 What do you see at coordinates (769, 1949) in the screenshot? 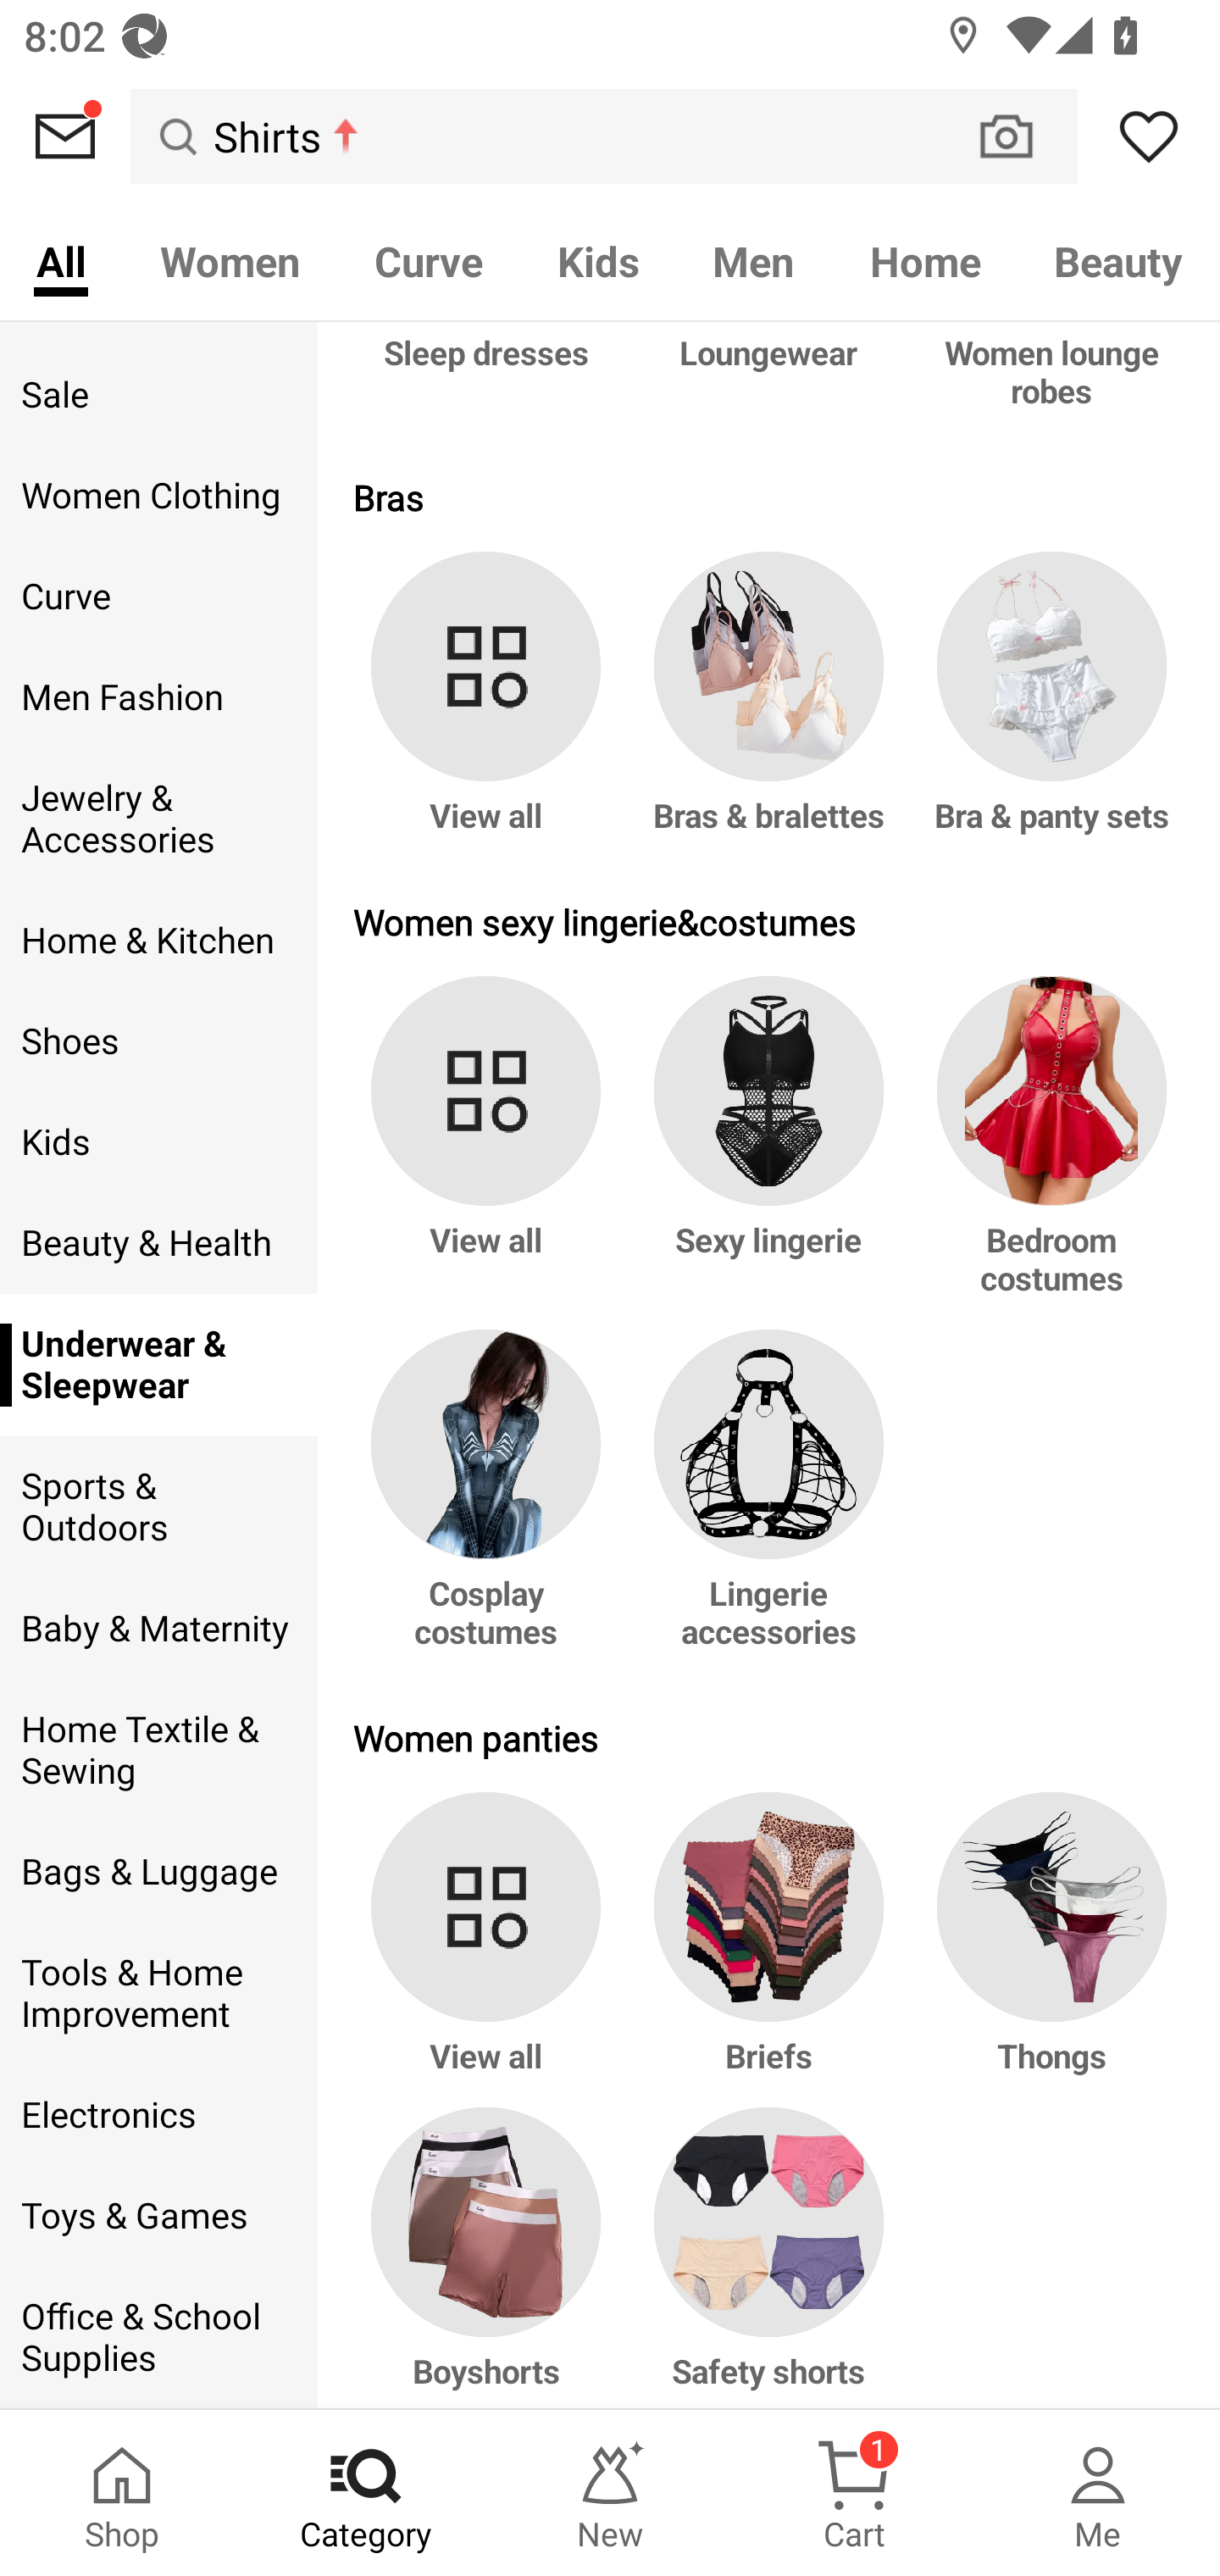
I see `Briefs` at bounding box center [769, 1949].